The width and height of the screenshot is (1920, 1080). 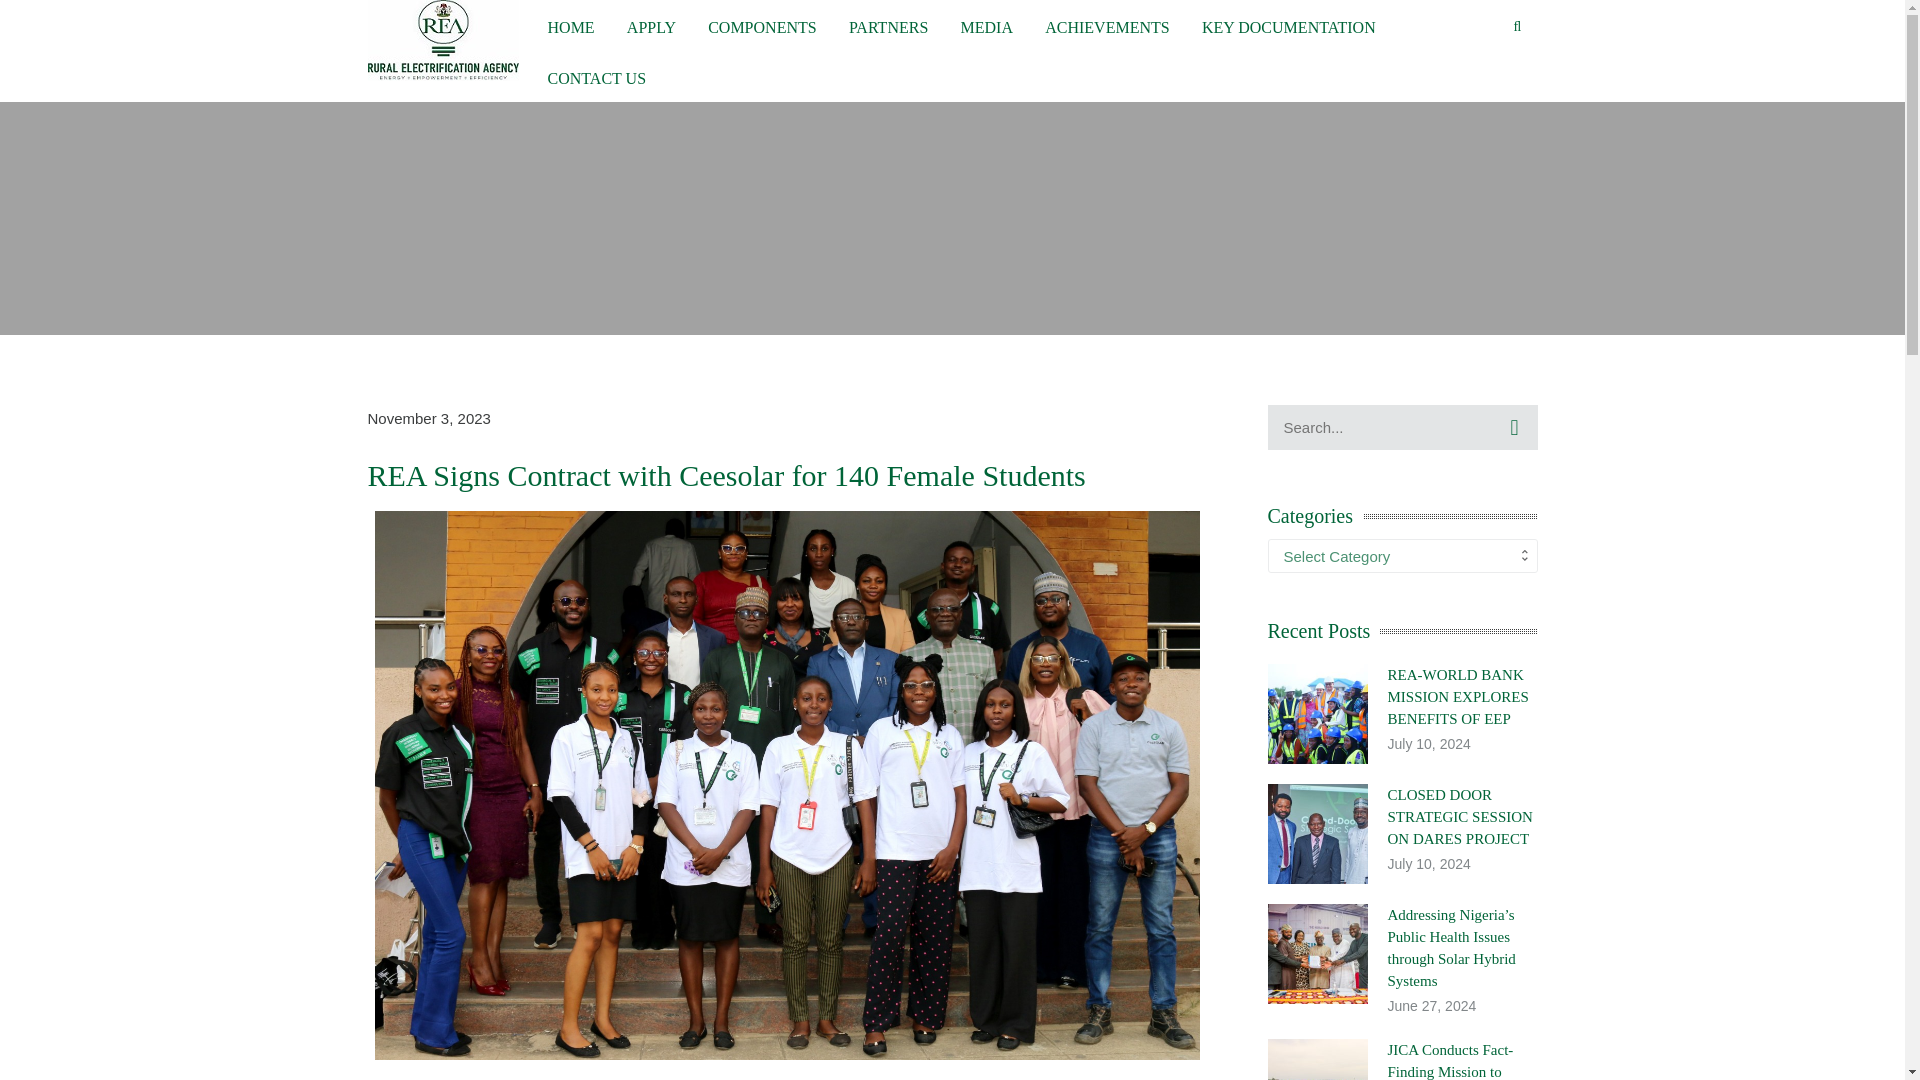 What do you see at coordinates (762, 25) in the screenshot?
I see `COMPONENTS` at bounding box center [762, 25].